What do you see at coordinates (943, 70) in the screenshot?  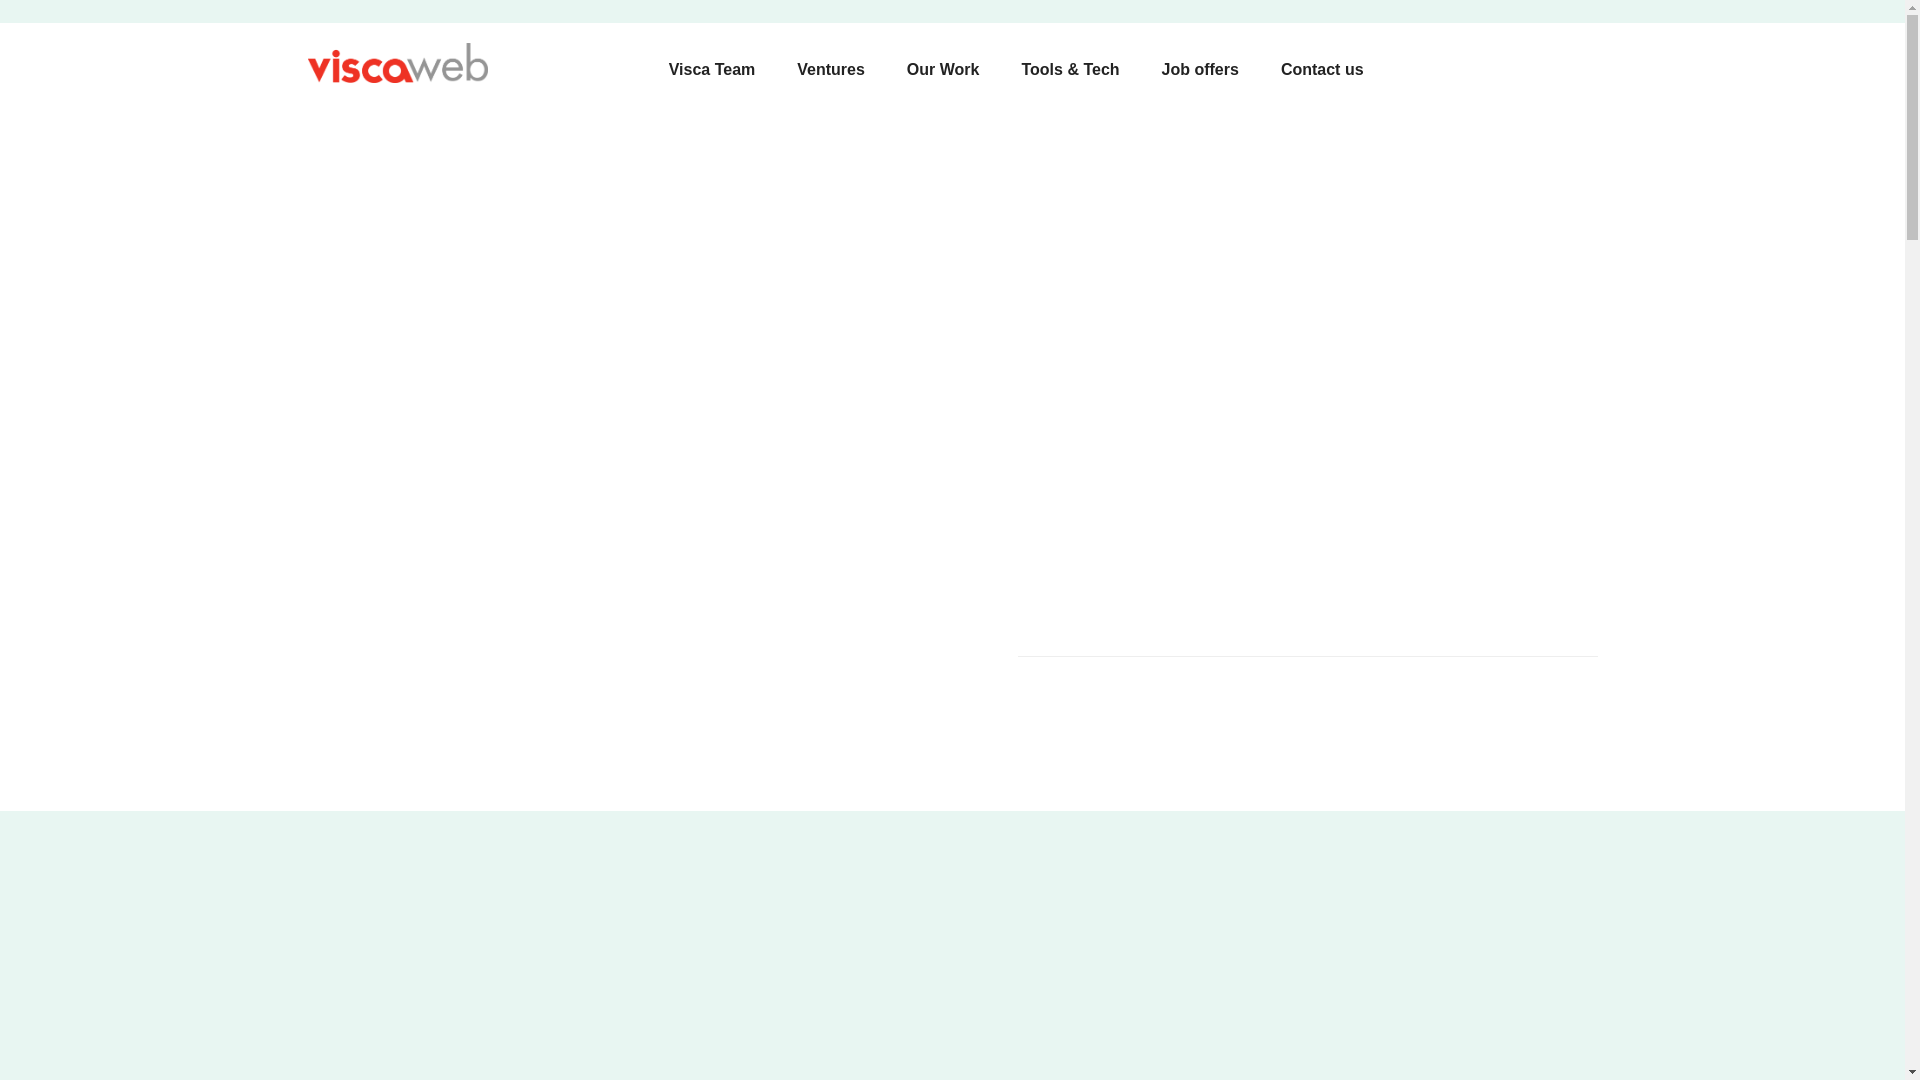 I see `Our Work` at bounding box center [943, 70].